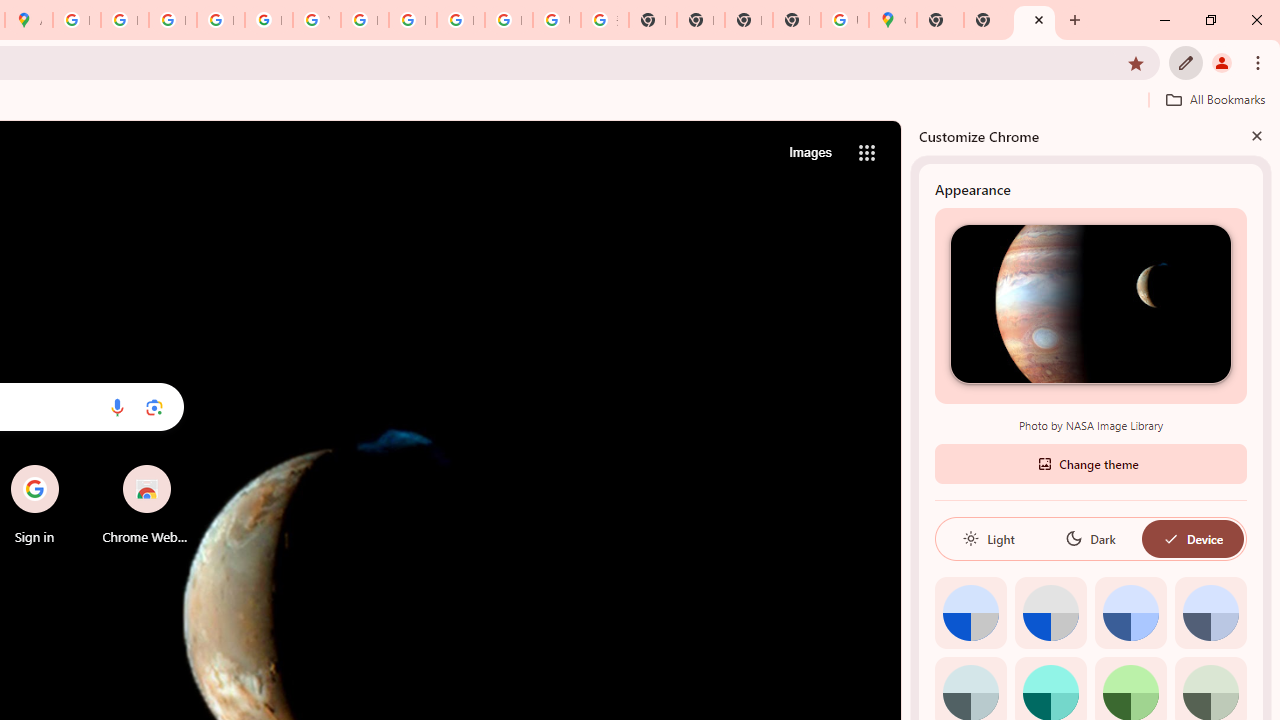  I want to click on New Tab, so click(940, 20).